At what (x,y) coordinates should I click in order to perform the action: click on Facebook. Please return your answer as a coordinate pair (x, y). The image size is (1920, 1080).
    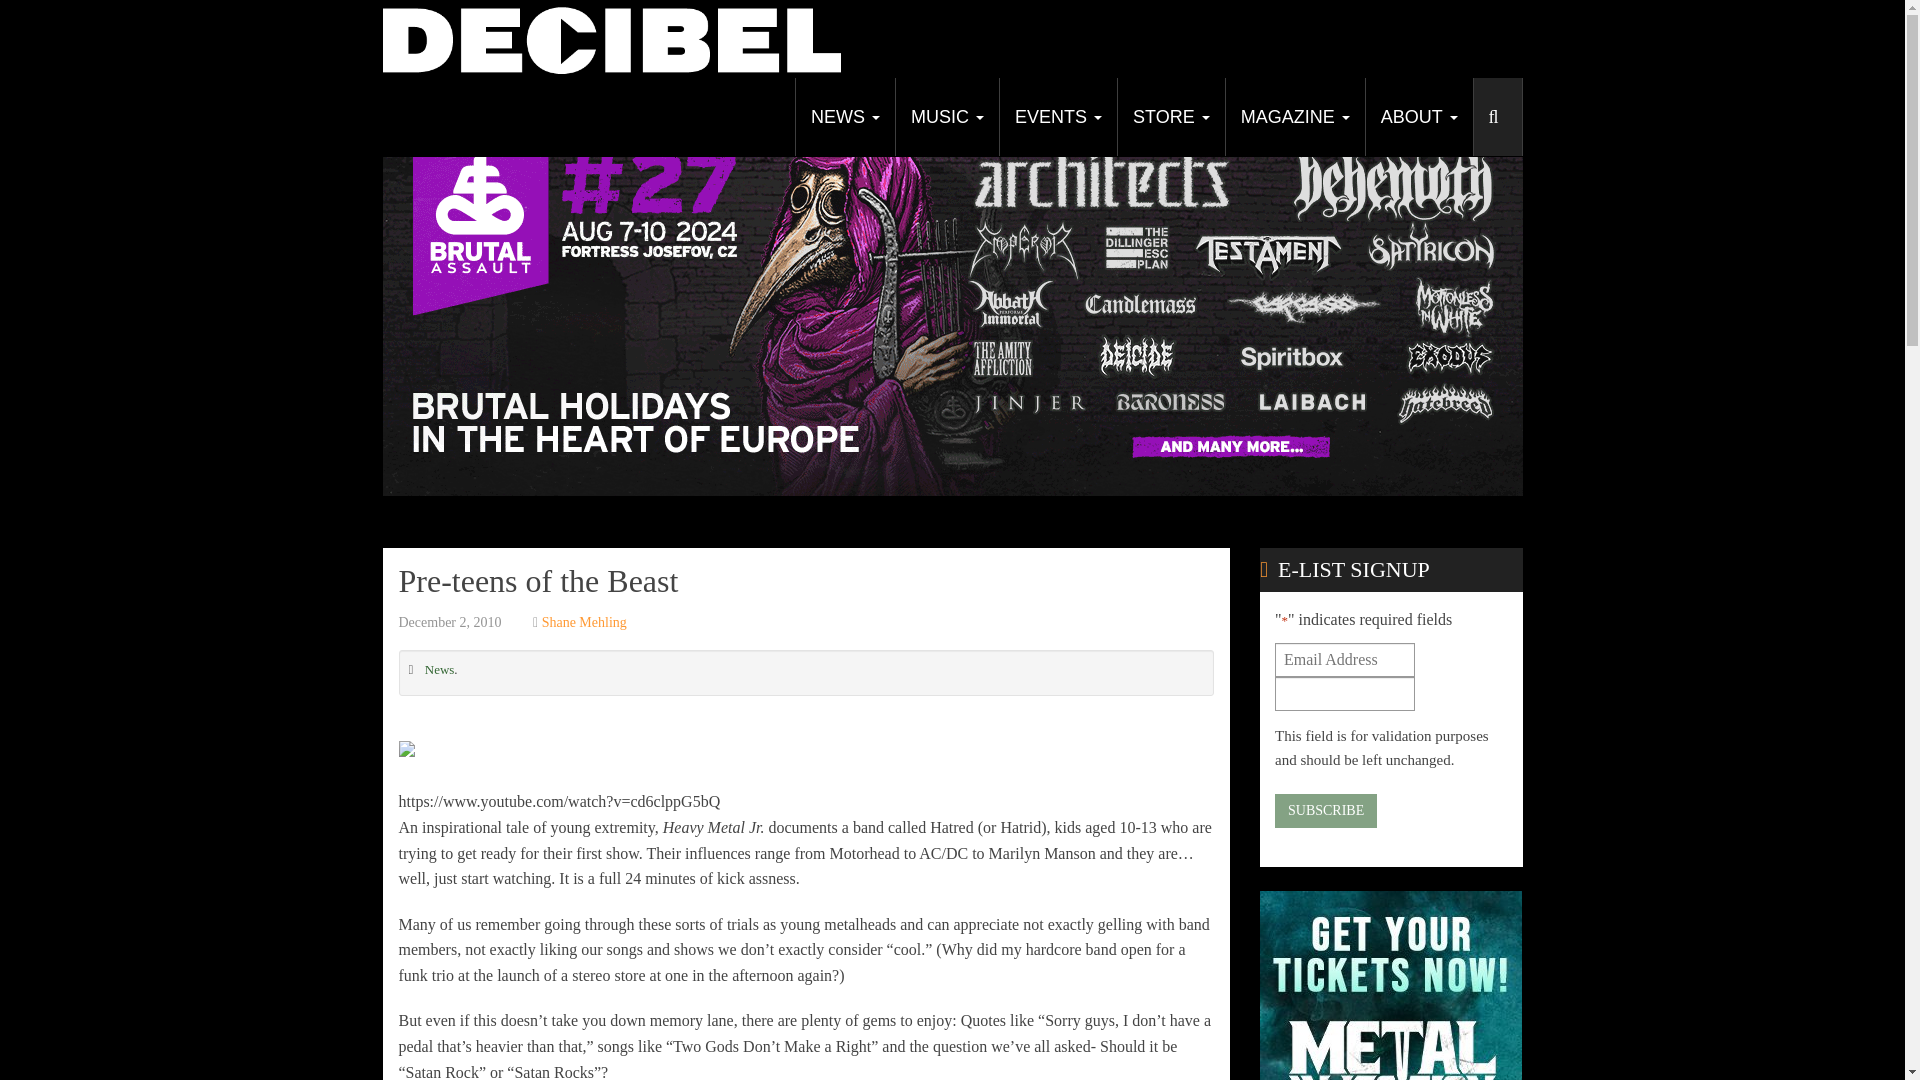
    Looking at the image, I should click on (1355, 96).